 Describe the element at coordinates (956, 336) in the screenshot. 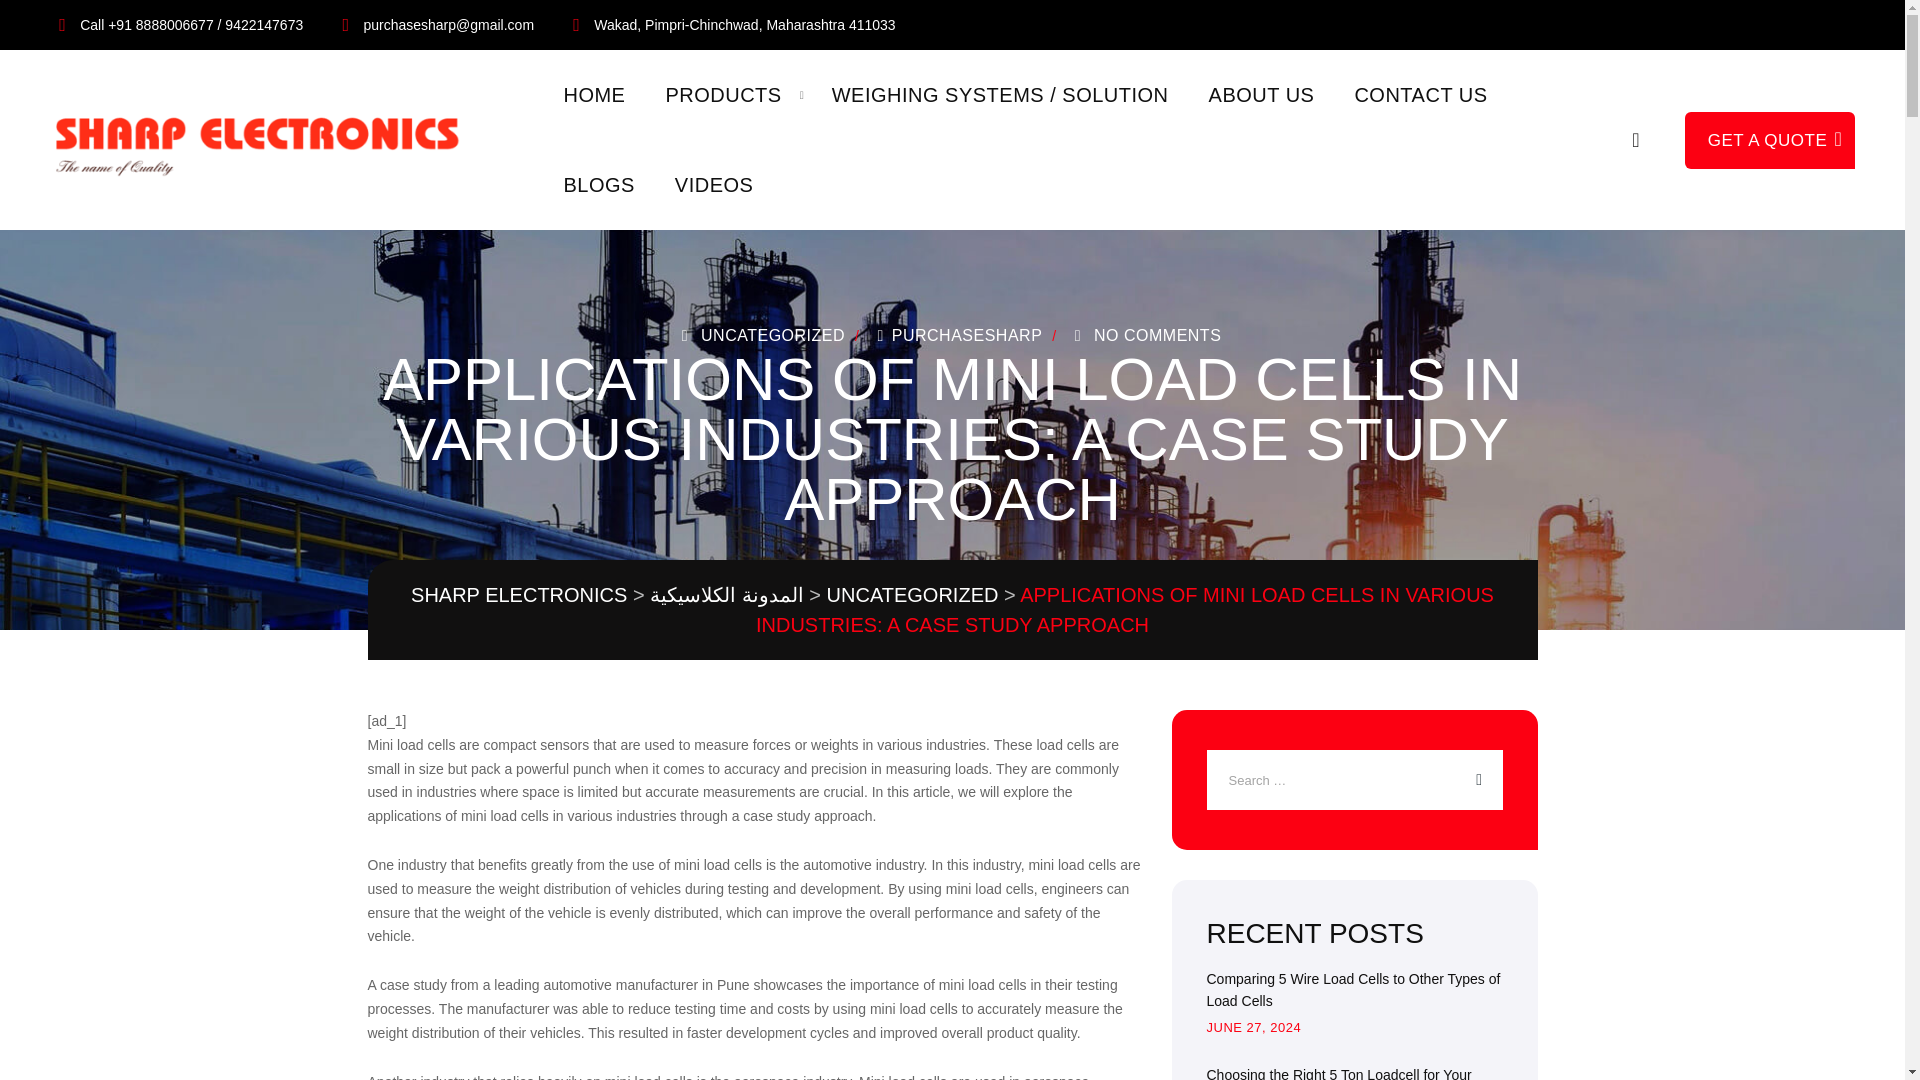

I see `PURCHASESHARP` at that location.